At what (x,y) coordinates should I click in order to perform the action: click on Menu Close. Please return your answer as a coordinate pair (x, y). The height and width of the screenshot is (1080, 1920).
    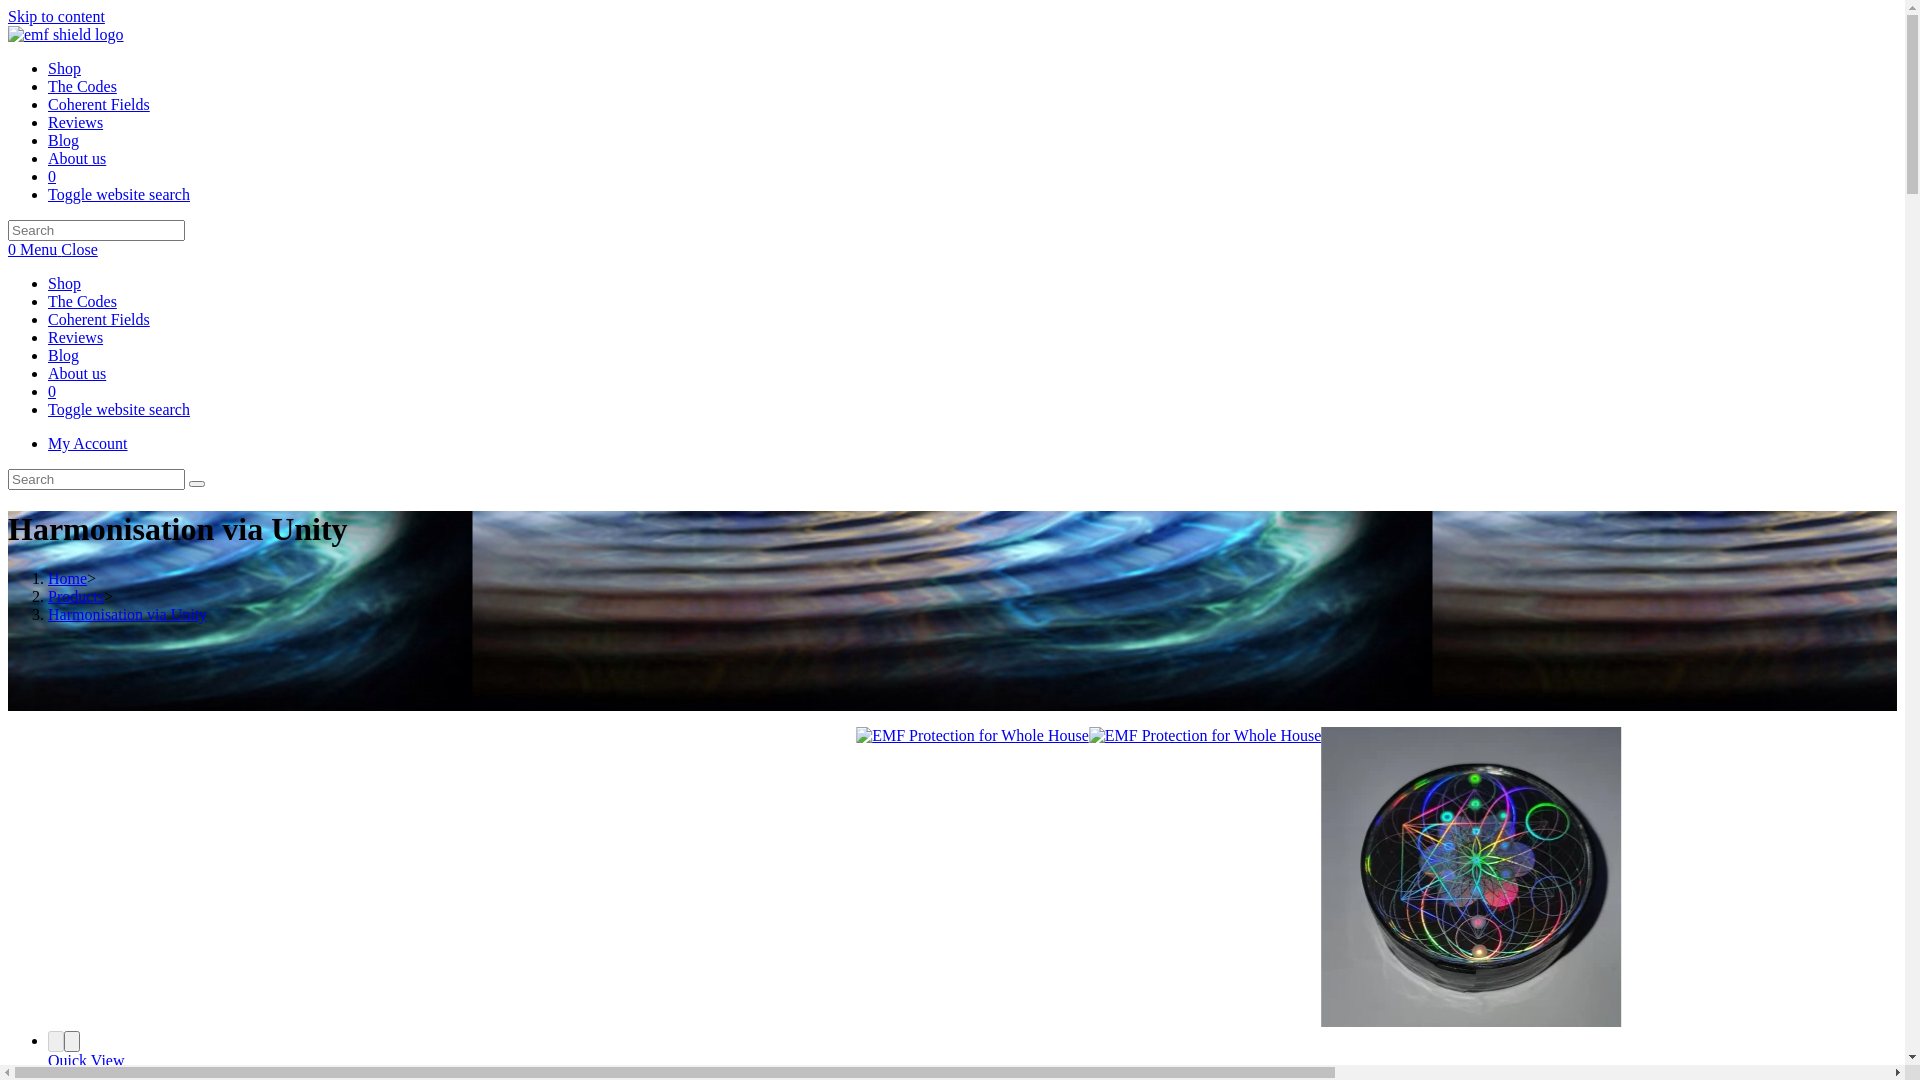
    Looking at the image, I should click on (59, 250).